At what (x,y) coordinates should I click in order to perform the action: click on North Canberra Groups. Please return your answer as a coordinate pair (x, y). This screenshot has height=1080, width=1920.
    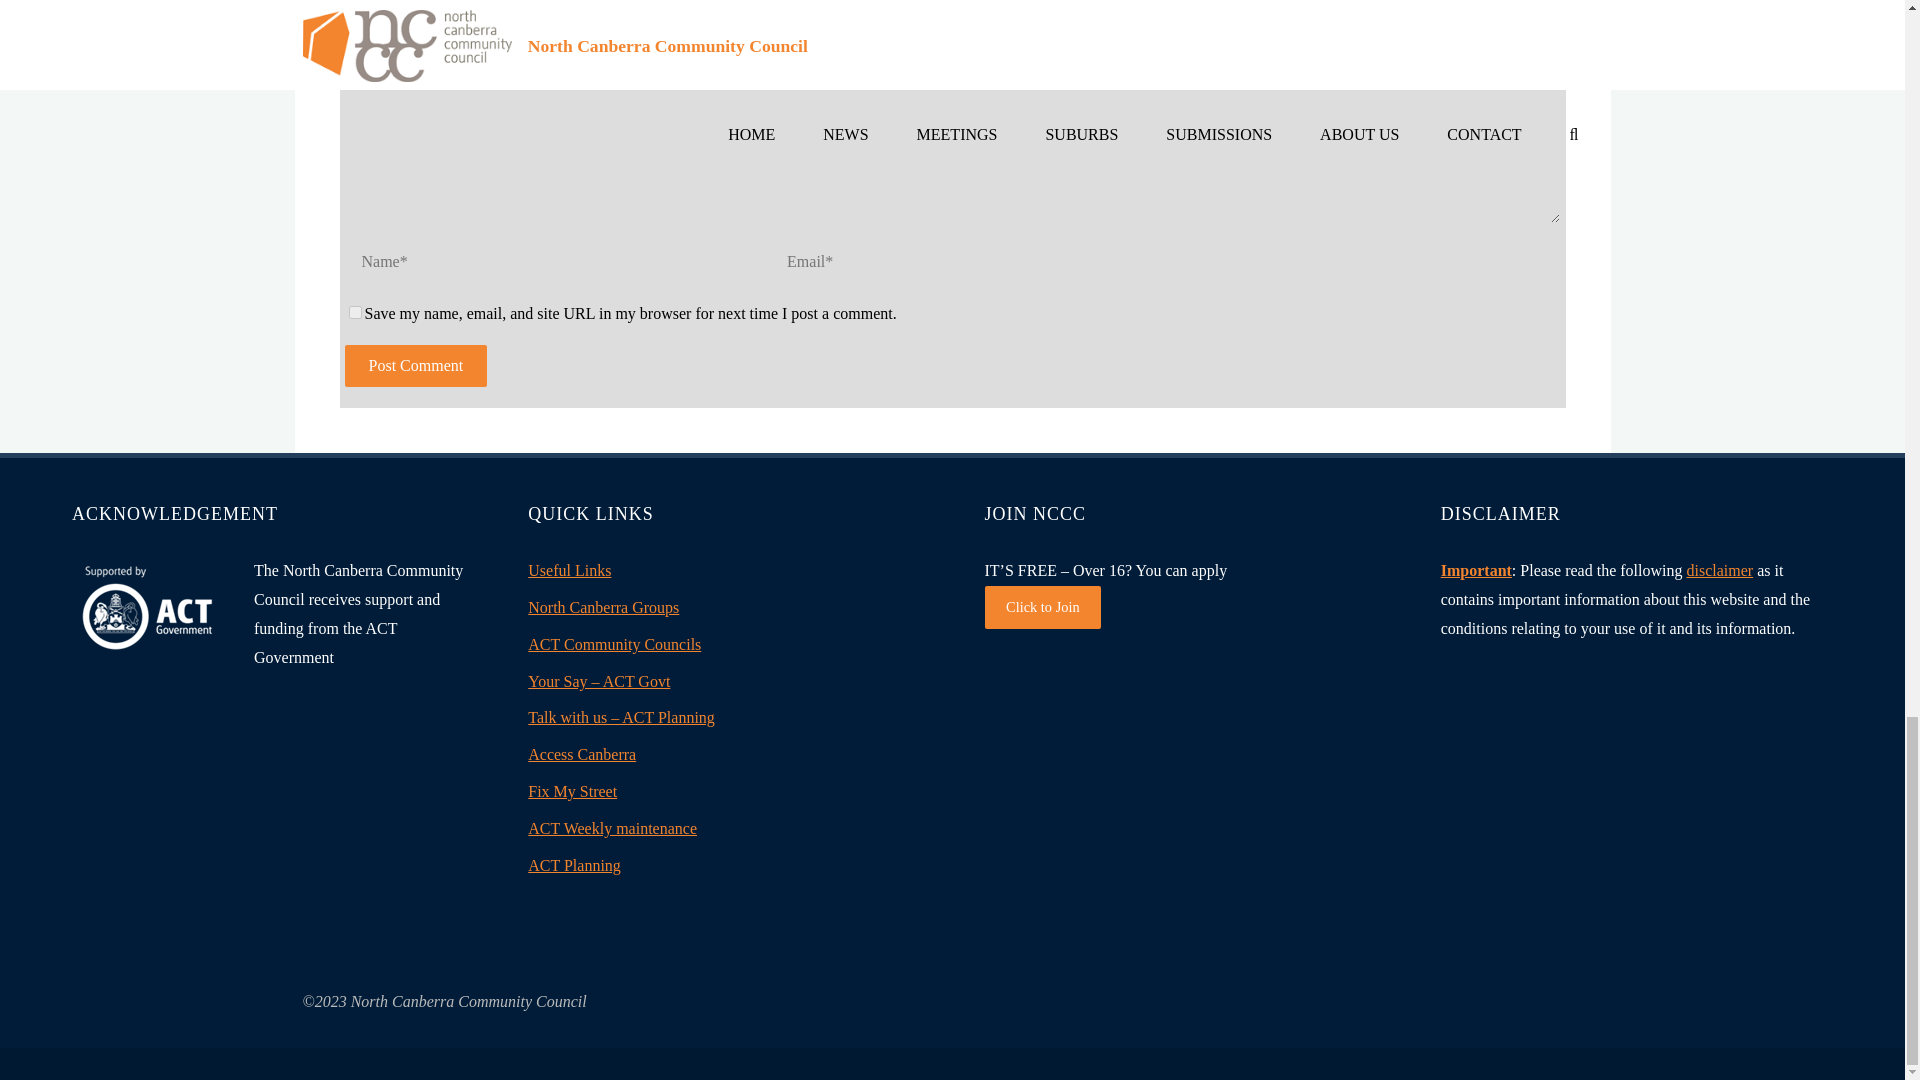
    Looking at the image, I should click on (604, 607).